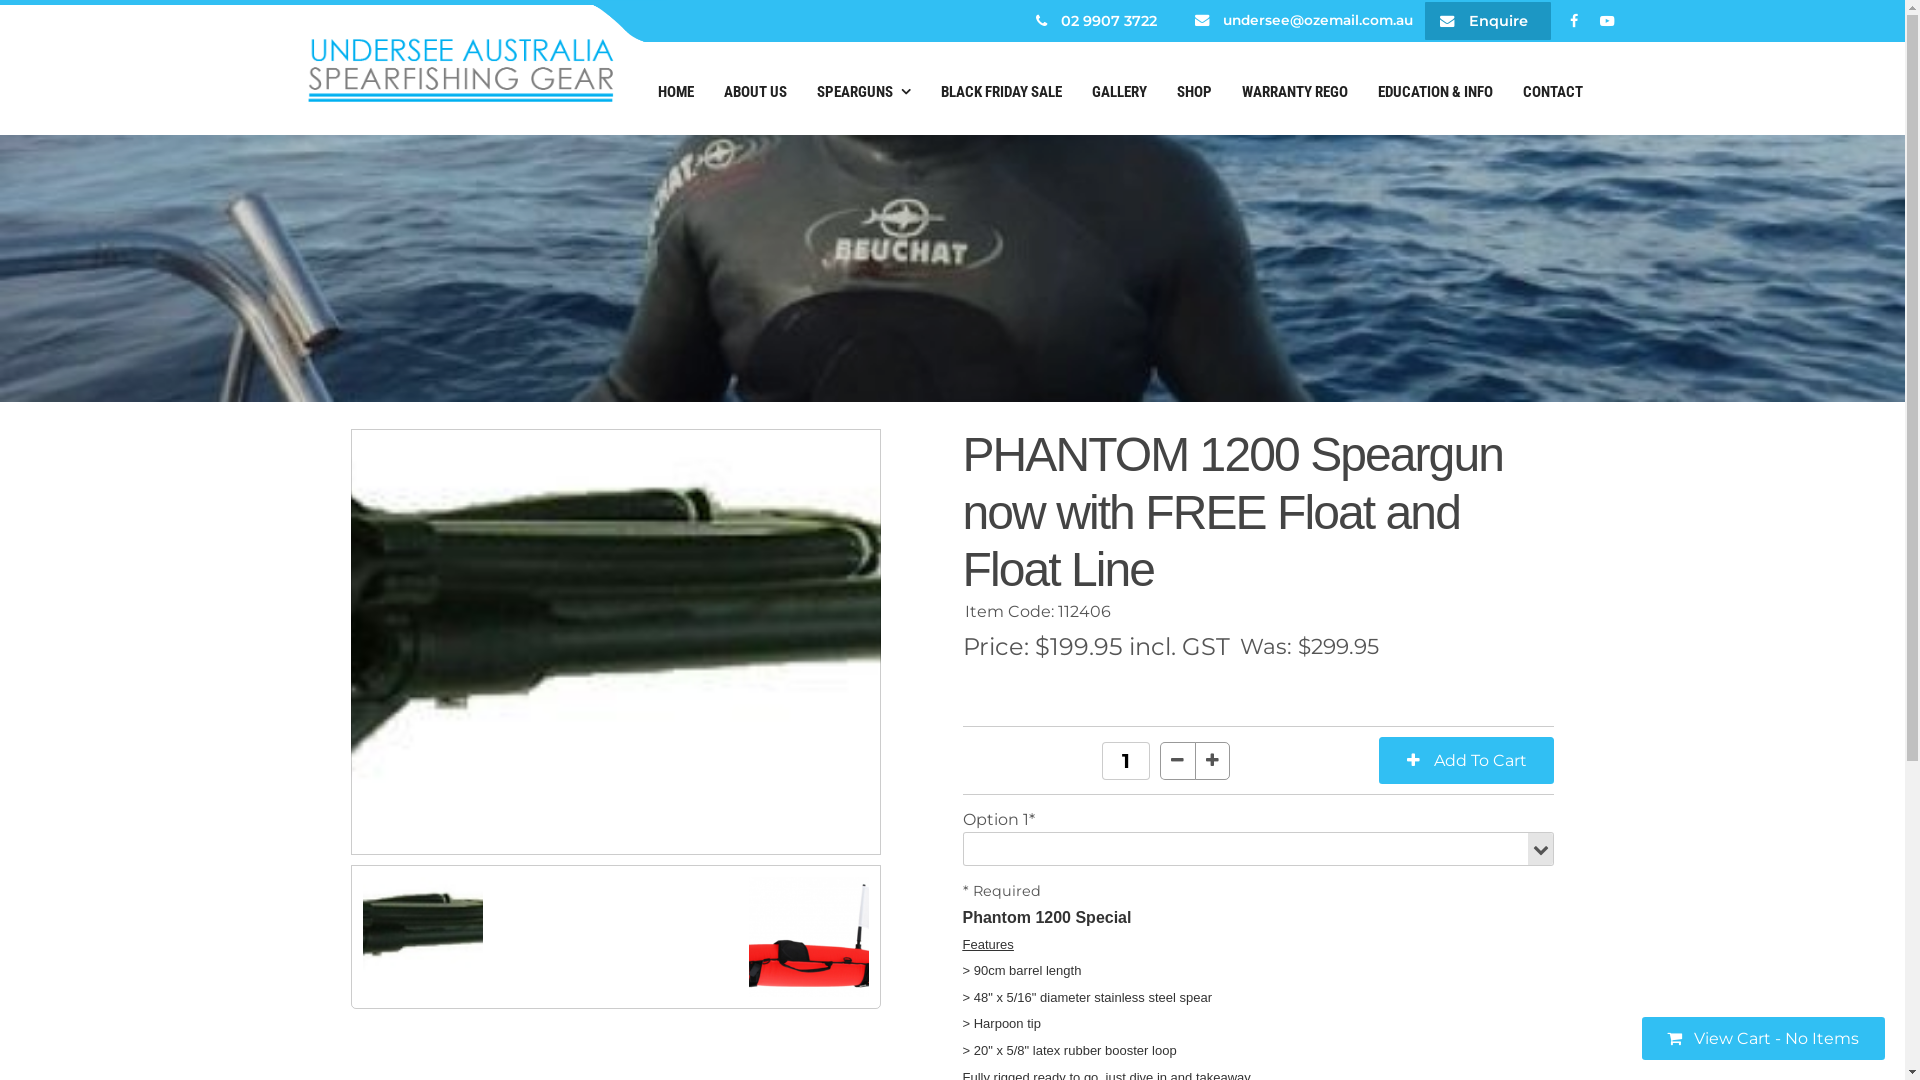 The height and width of the screenshot is (1080, 1920). What do you see at coordinates (1488, 21) in the screenshot?
I see `Enquire` at bounding box center [1488, 21].